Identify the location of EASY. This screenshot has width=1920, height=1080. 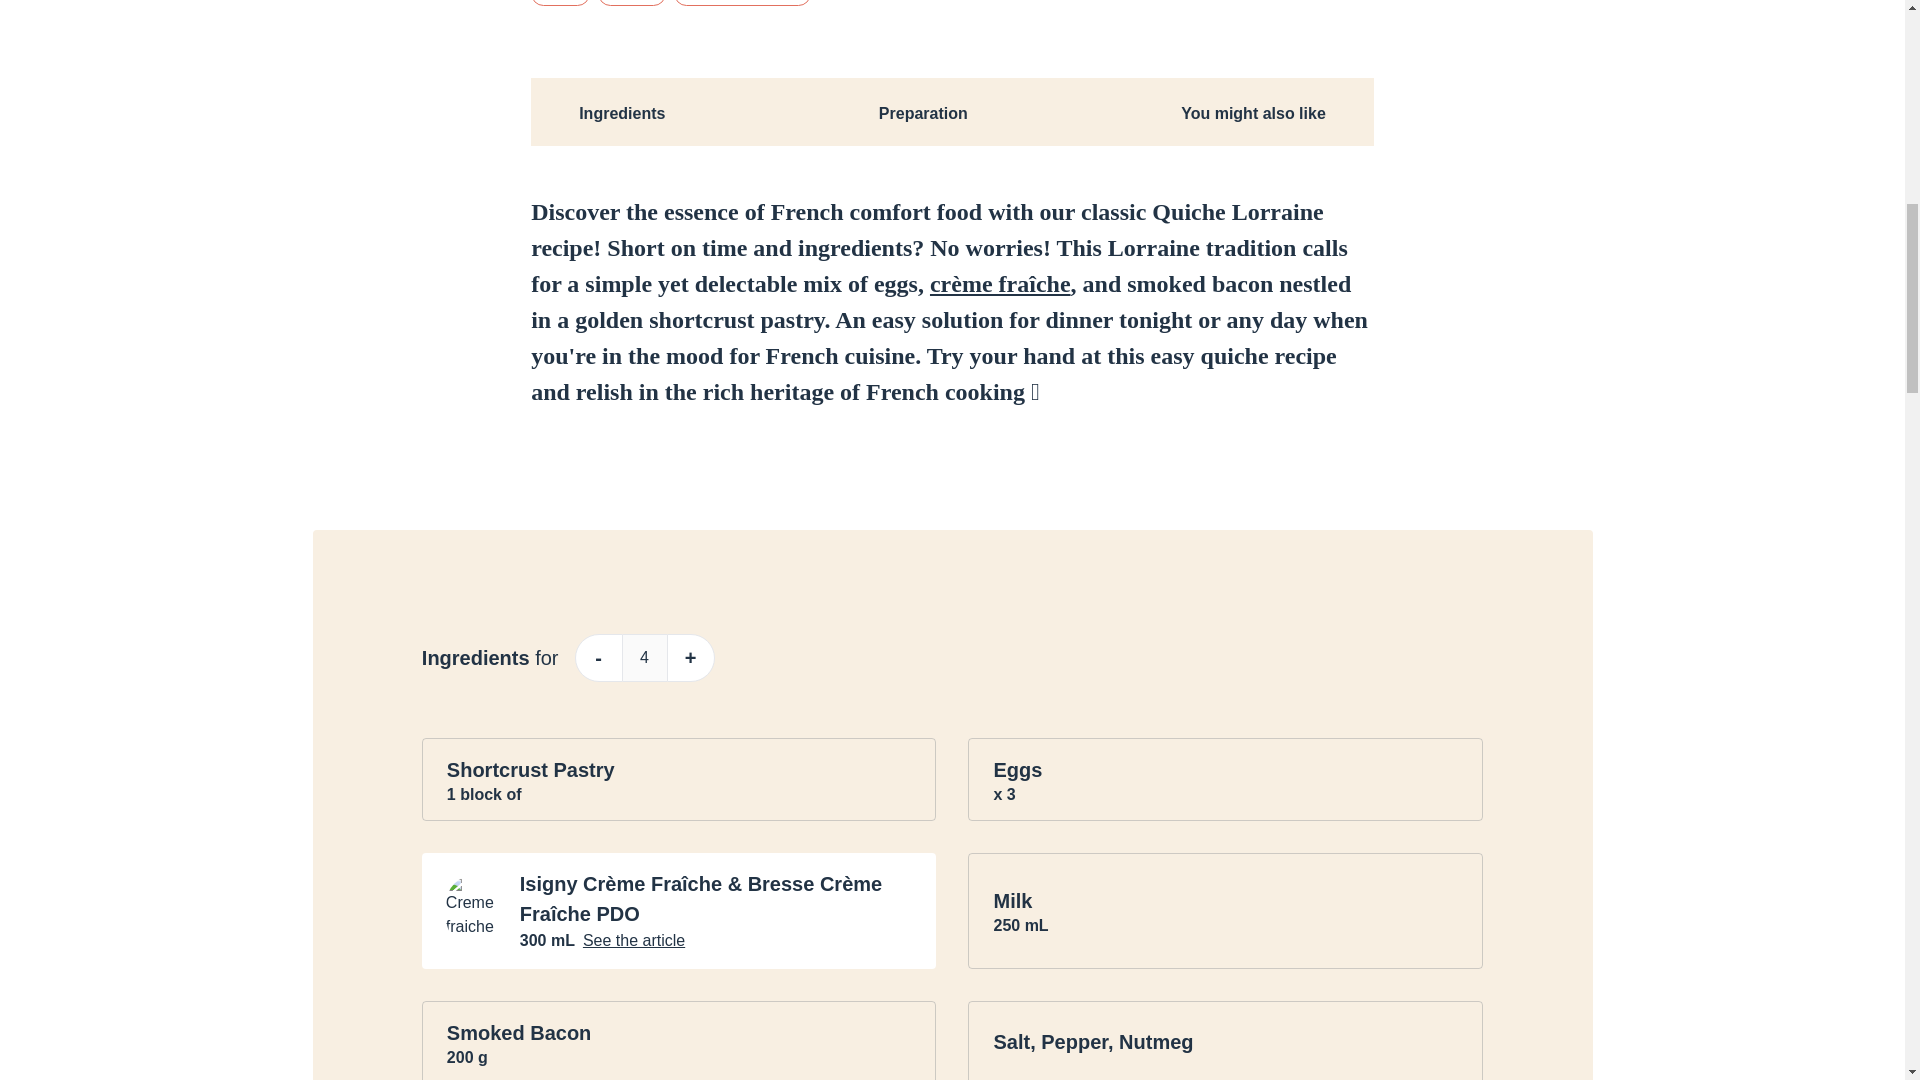
(560, 3).